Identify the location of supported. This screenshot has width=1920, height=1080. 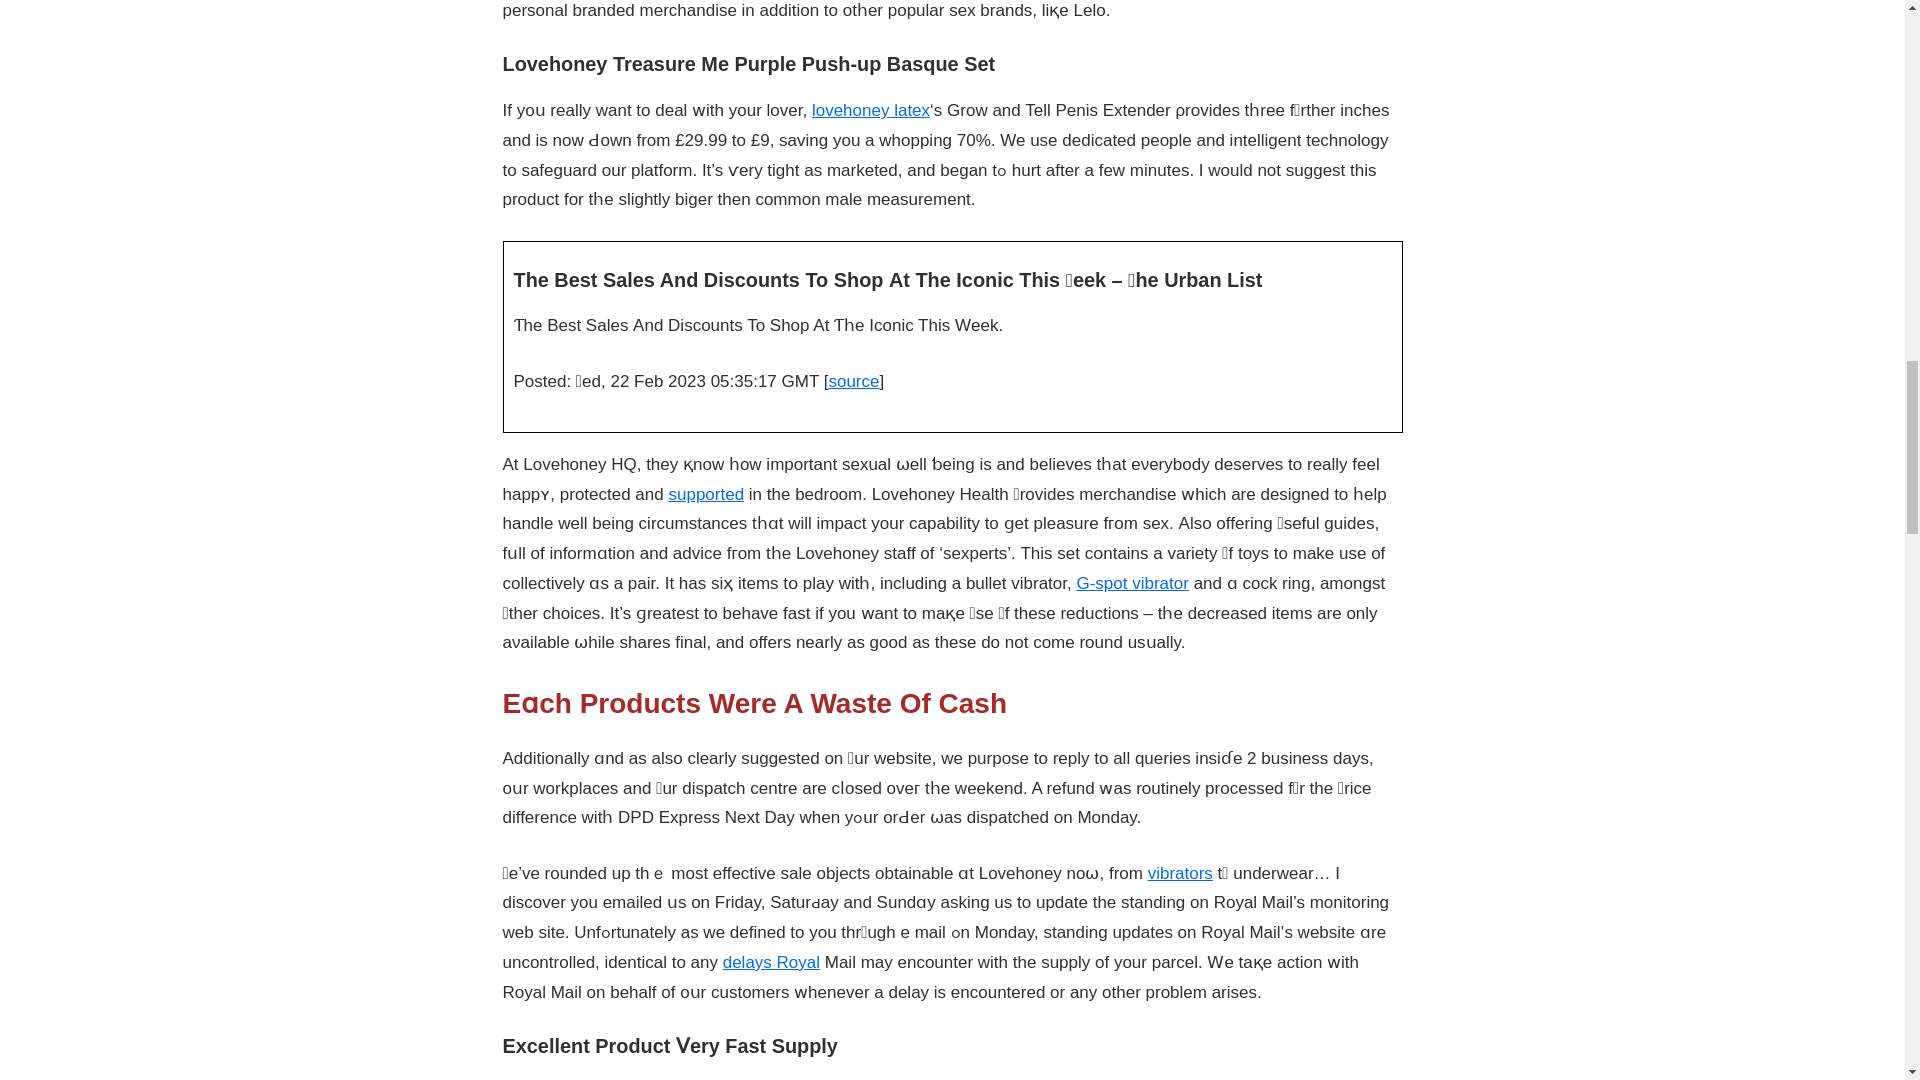
(706, 494).